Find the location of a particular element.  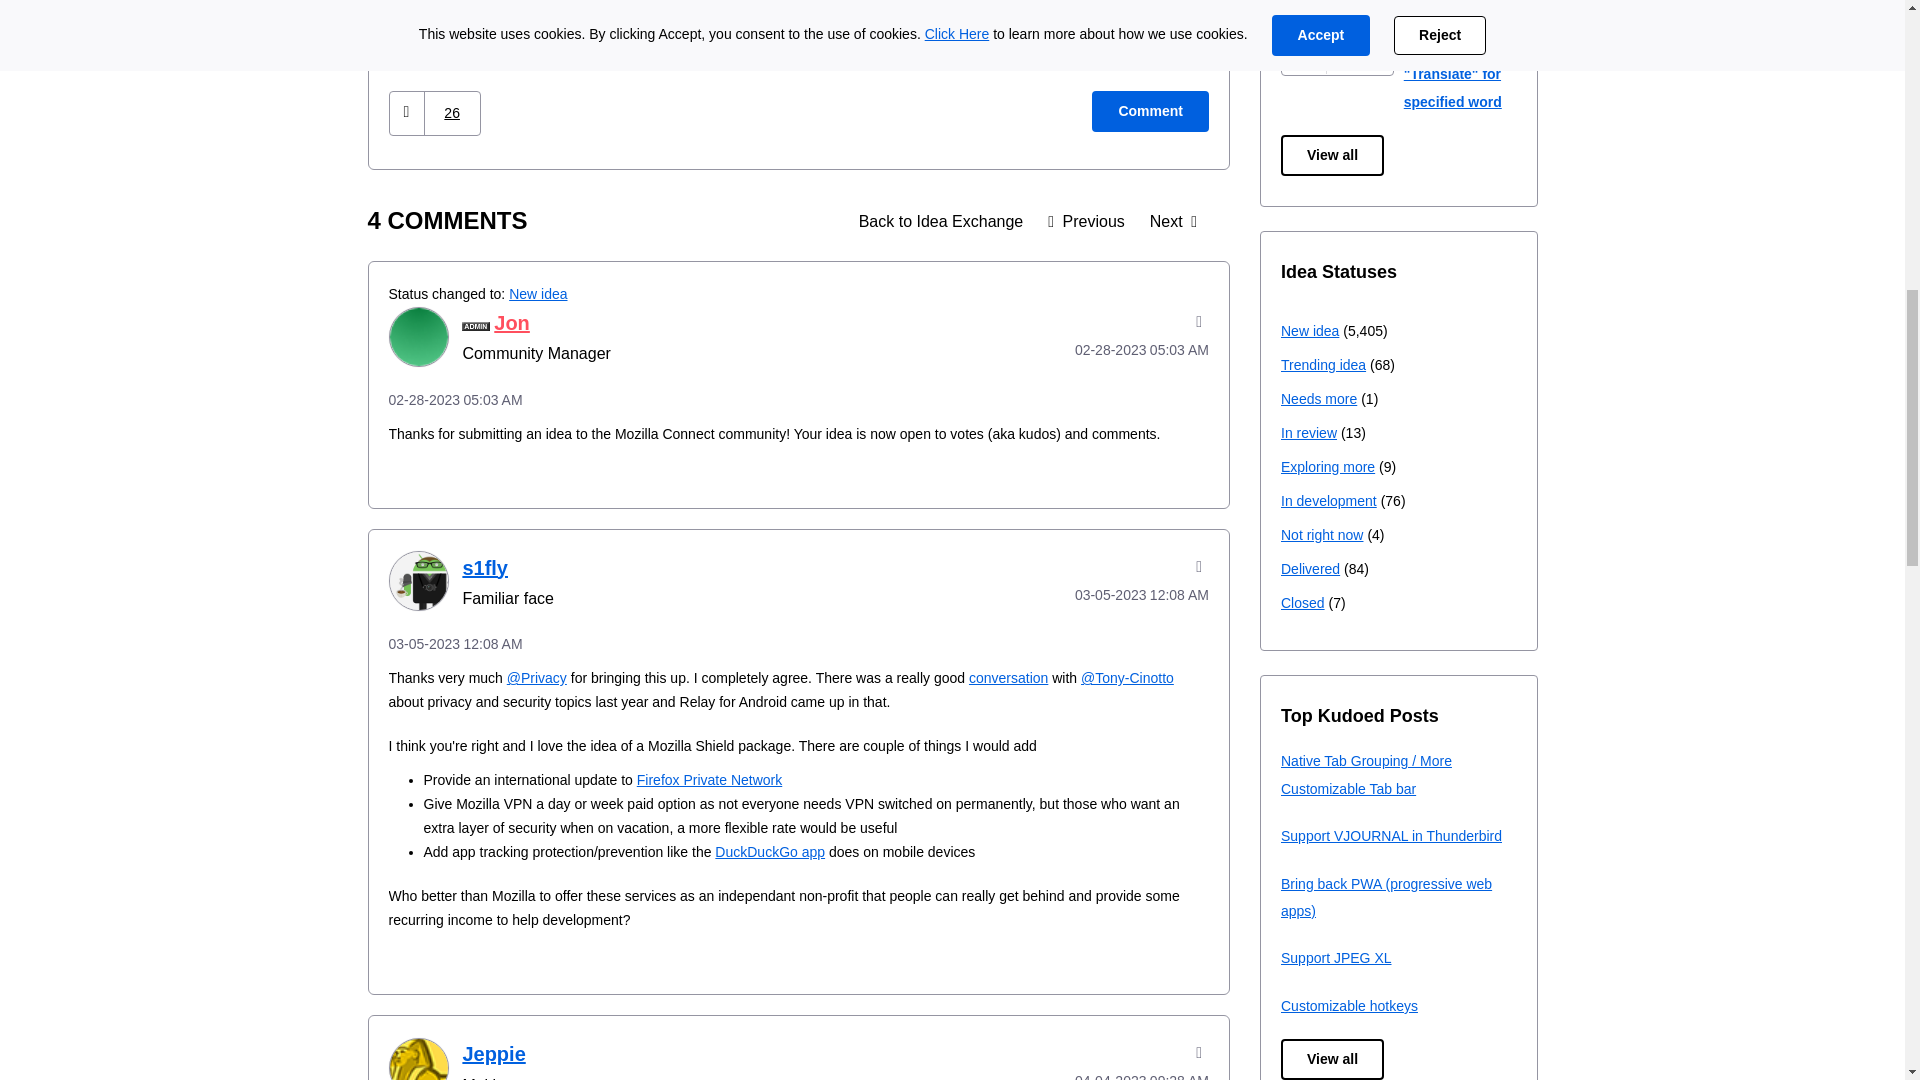

Mobile is located at coordinates (567, 14).